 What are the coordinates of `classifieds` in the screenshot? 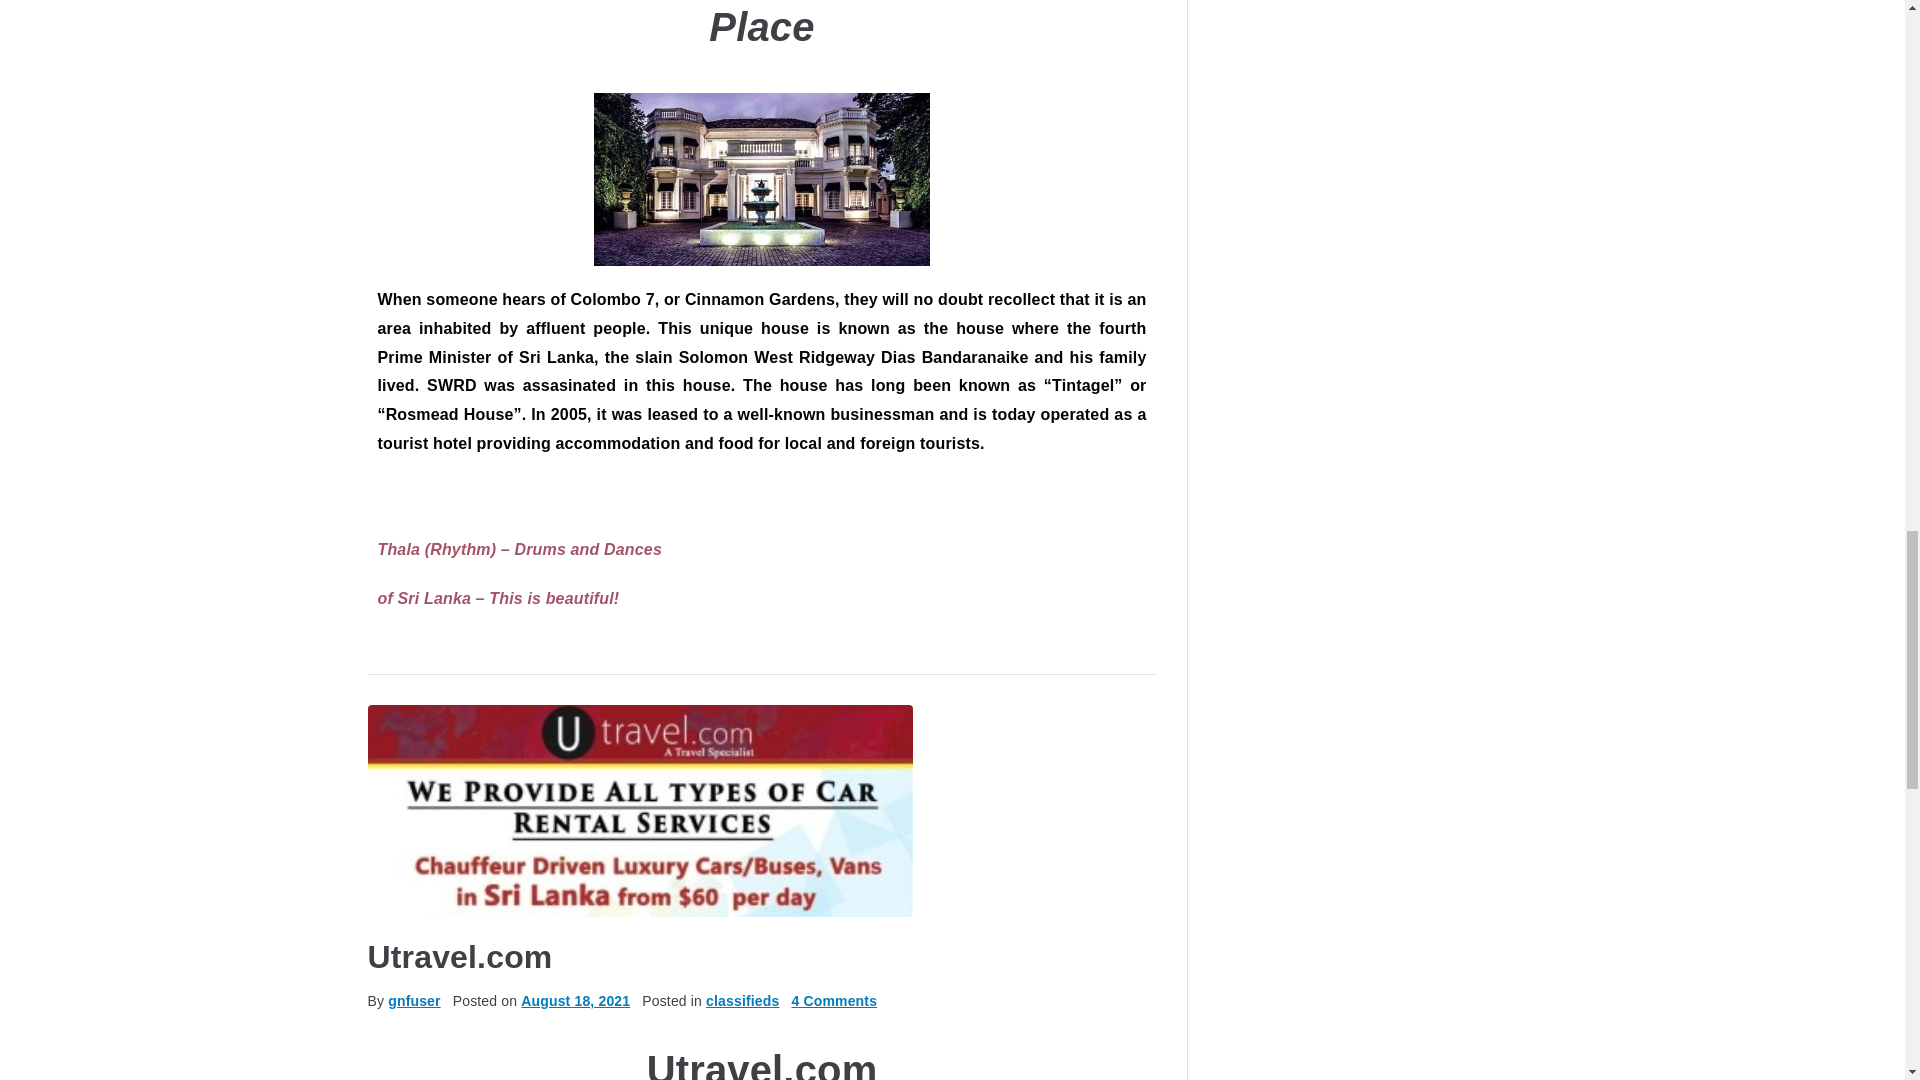 It's located at (742, 1000).